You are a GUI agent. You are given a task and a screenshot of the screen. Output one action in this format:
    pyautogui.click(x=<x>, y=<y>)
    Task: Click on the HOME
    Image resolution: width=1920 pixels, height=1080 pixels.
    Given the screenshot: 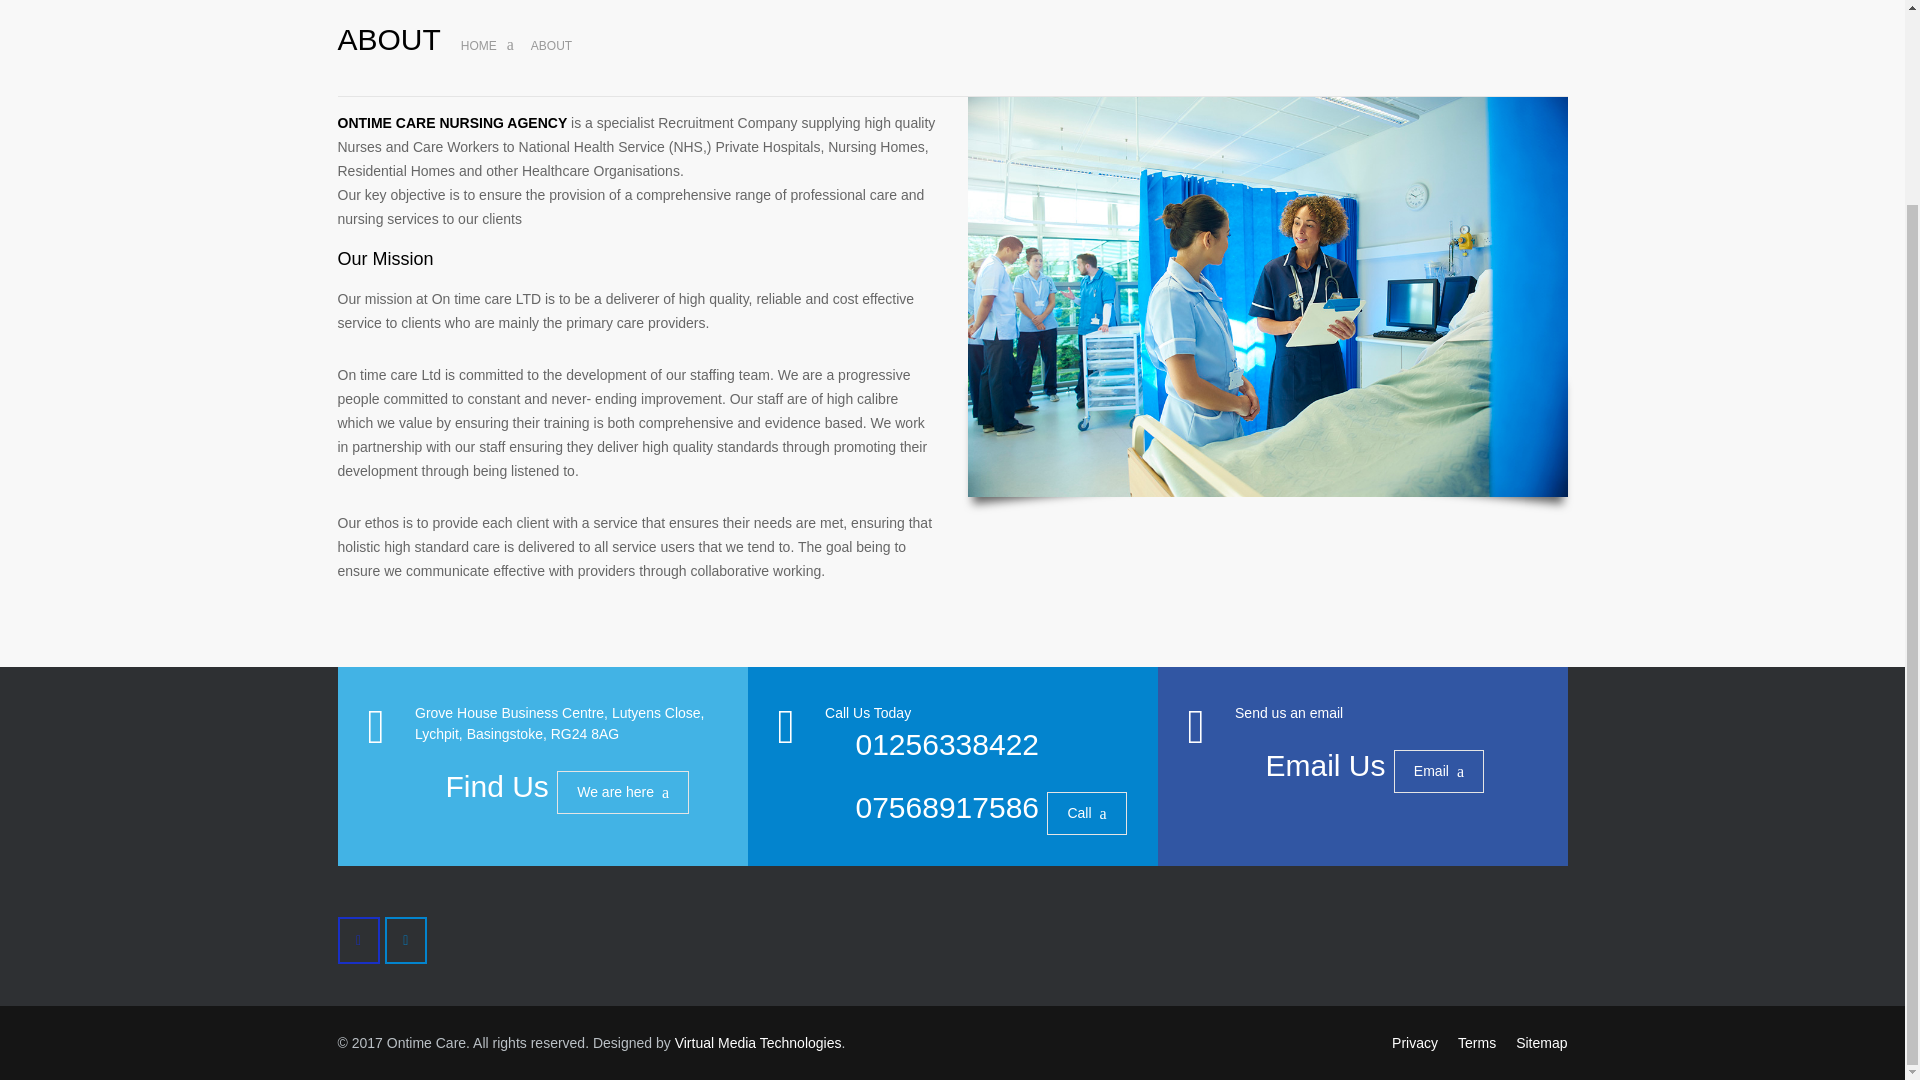 What is the action you would take?
    pyautogui.click(x=478, y=45)
    